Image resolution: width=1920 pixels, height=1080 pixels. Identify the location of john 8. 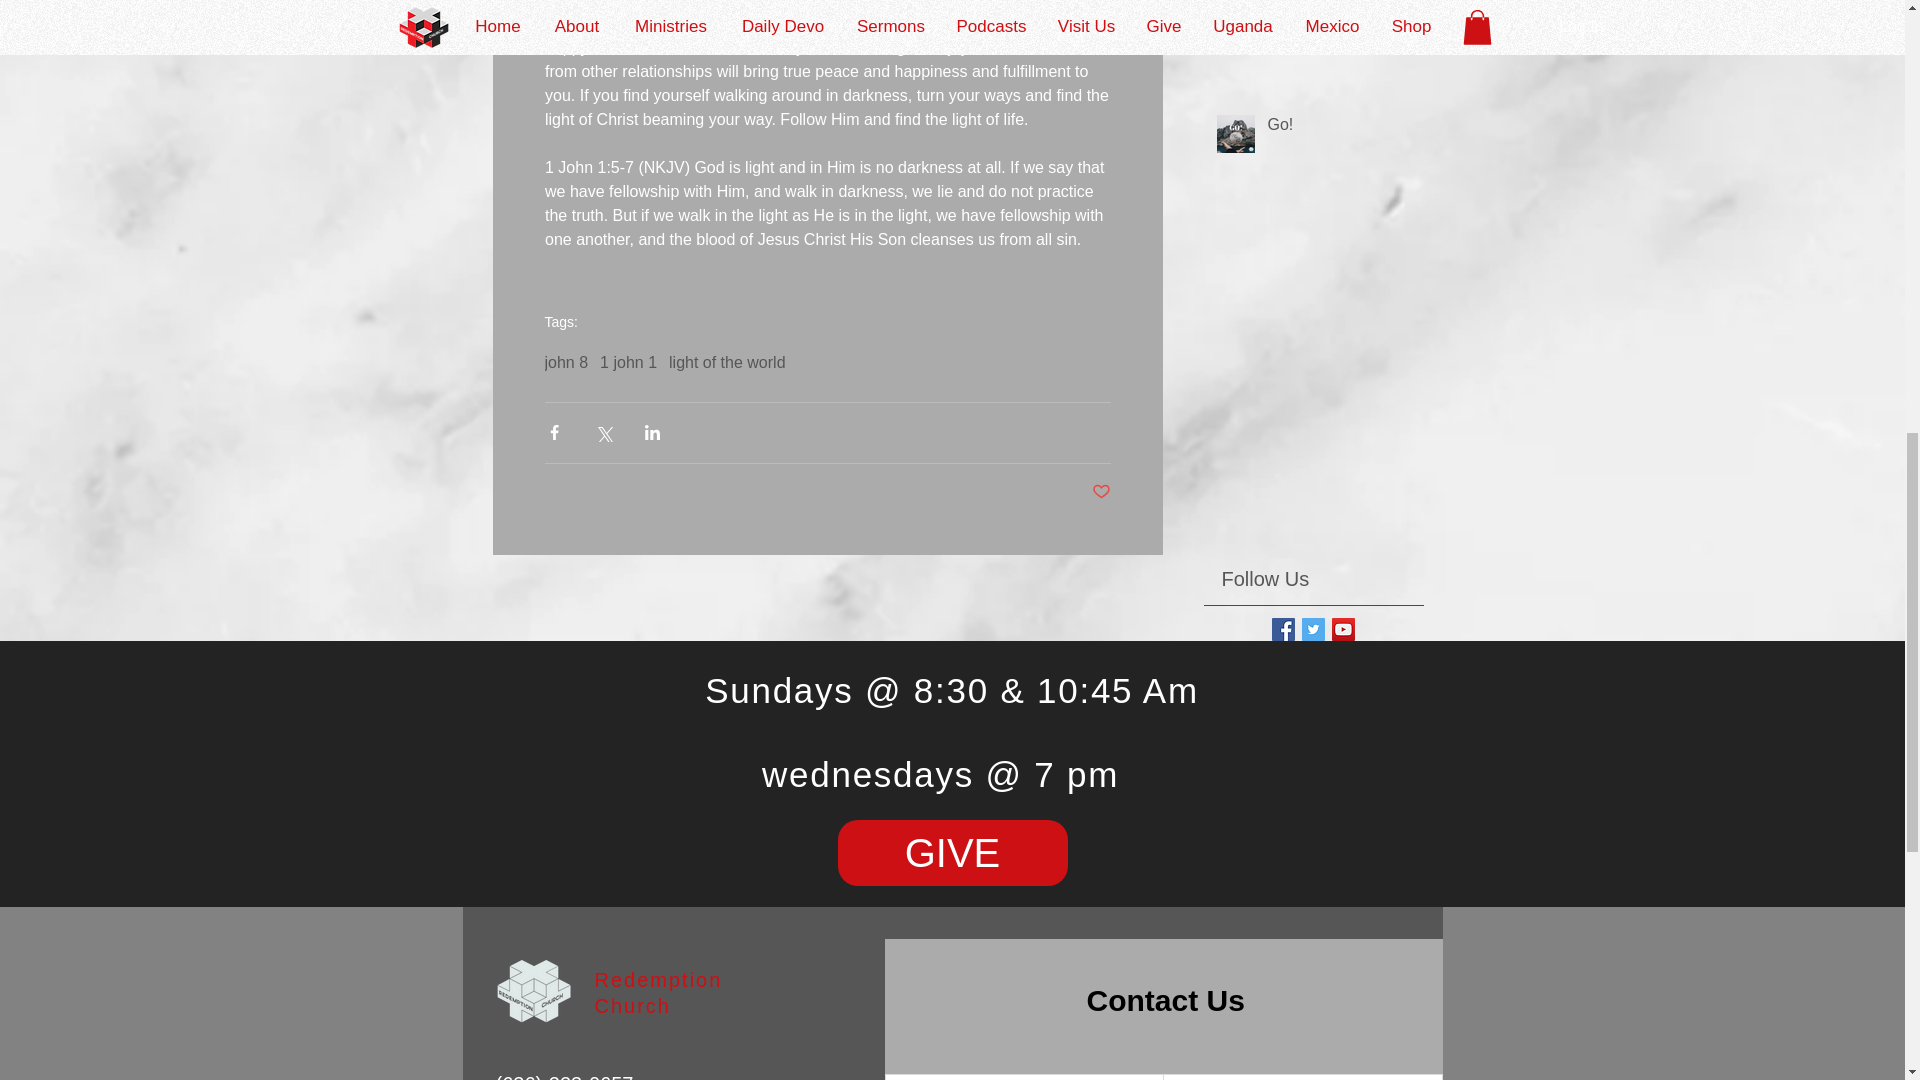
(565, 362).